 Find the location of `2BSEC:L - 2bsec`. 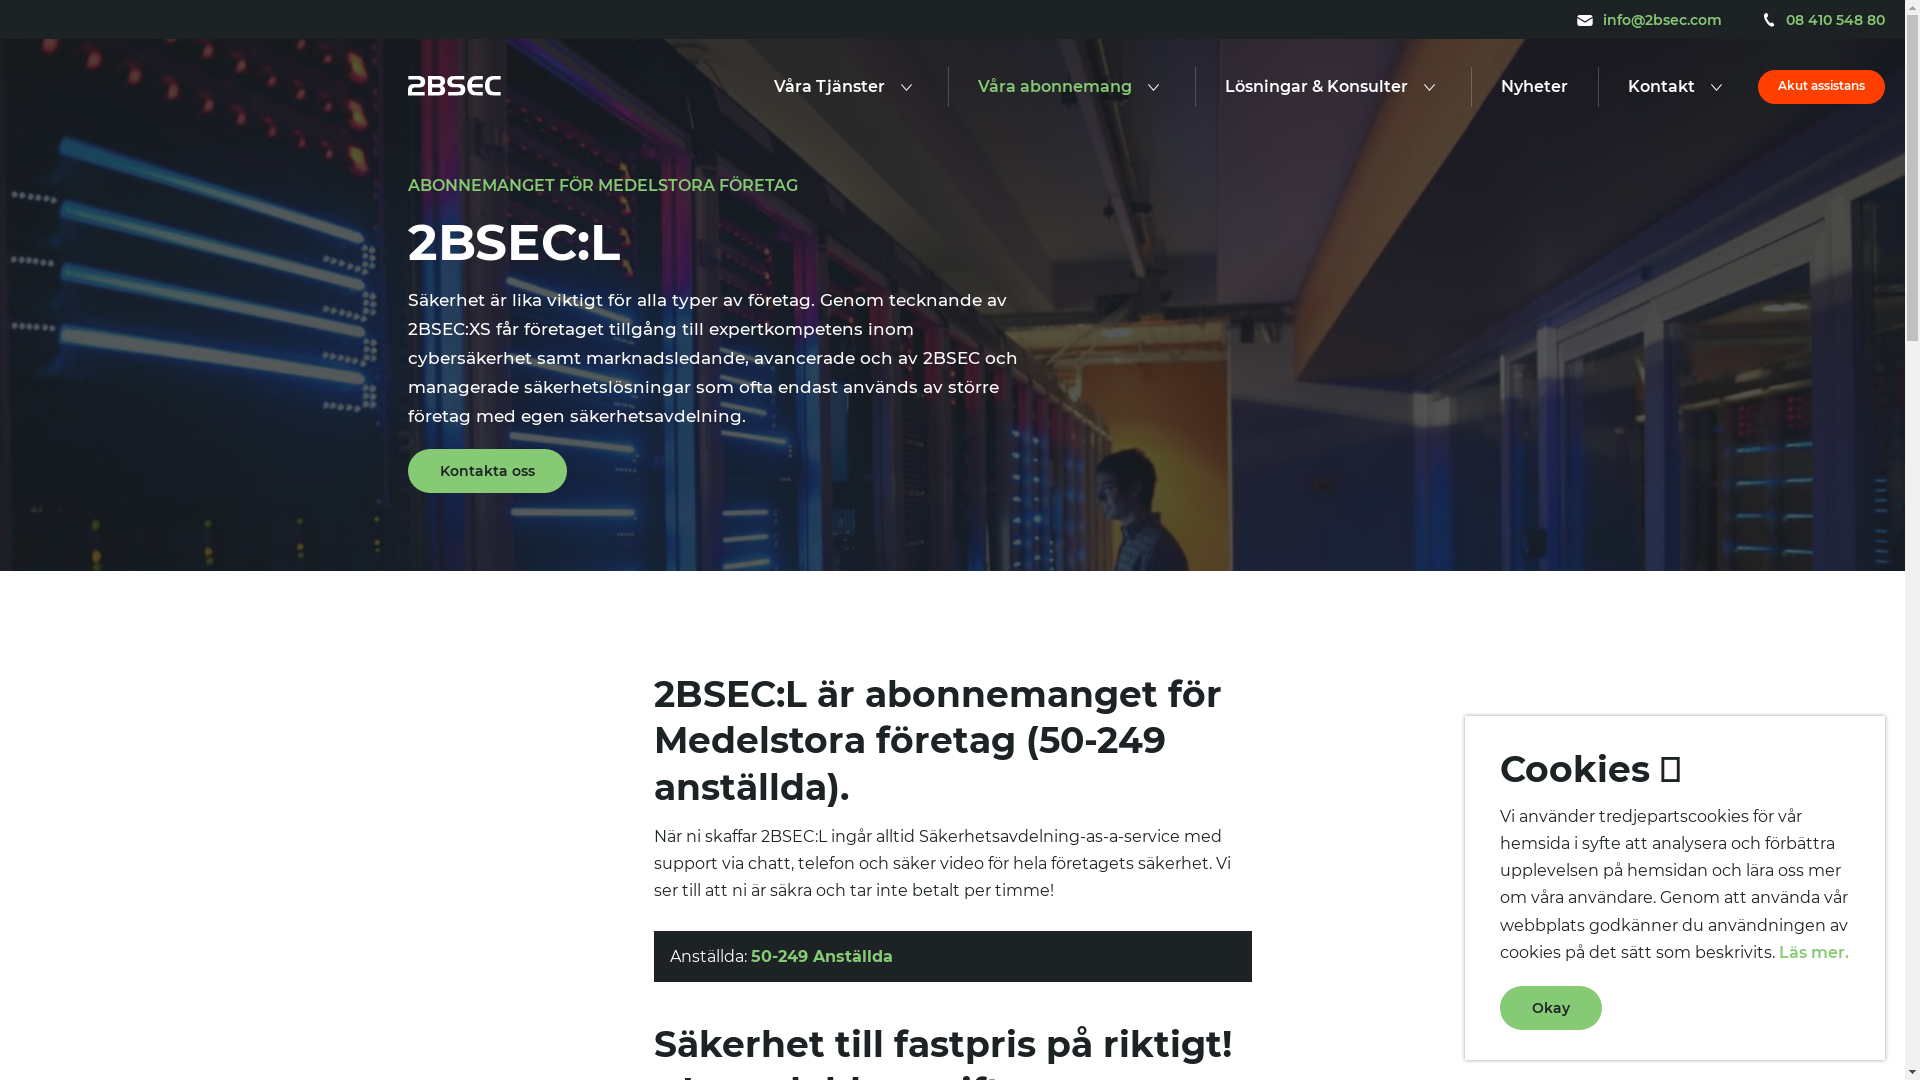

2BSEC:L - 2bsec is located at coordinates (454, 88).